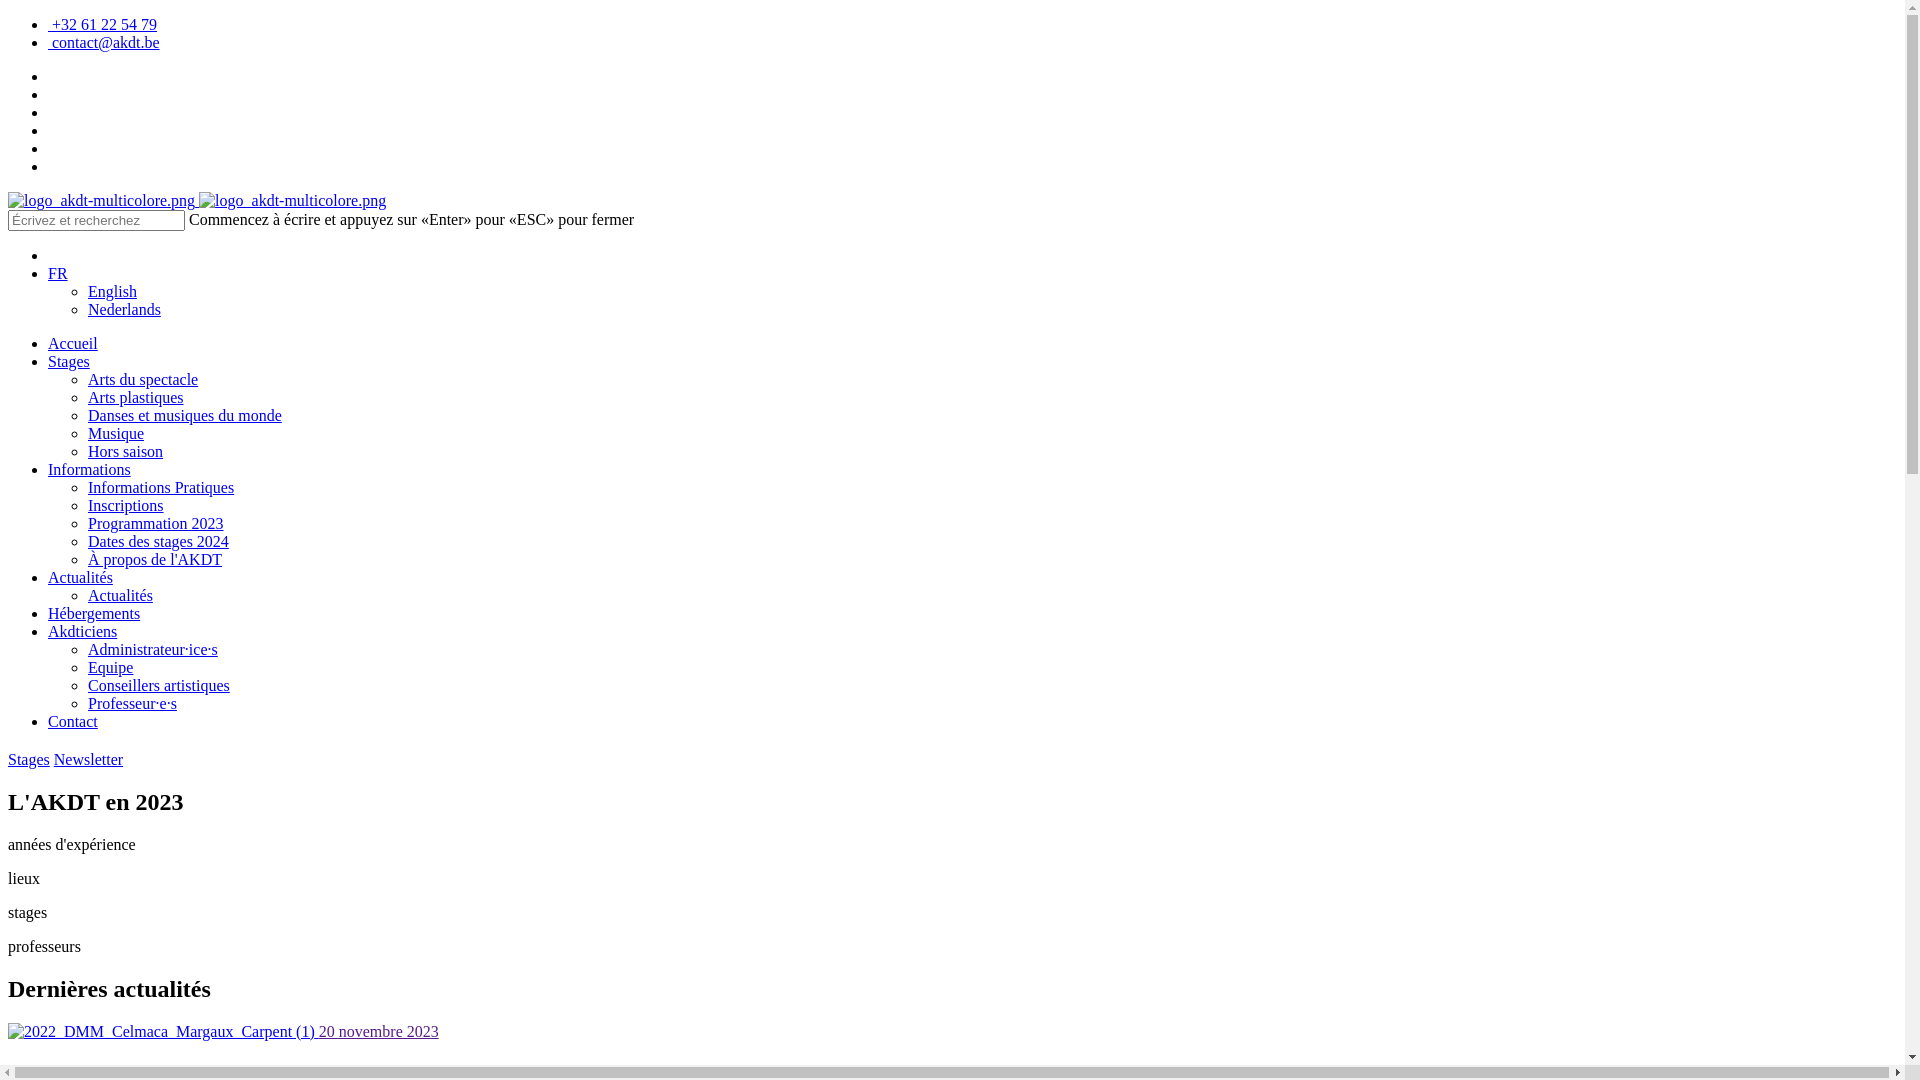 This screenshot has height=1080, width=1920. Describe the element at coordinates (143, 380) in the screenshot. I see `Arts du spectacle` at that location.